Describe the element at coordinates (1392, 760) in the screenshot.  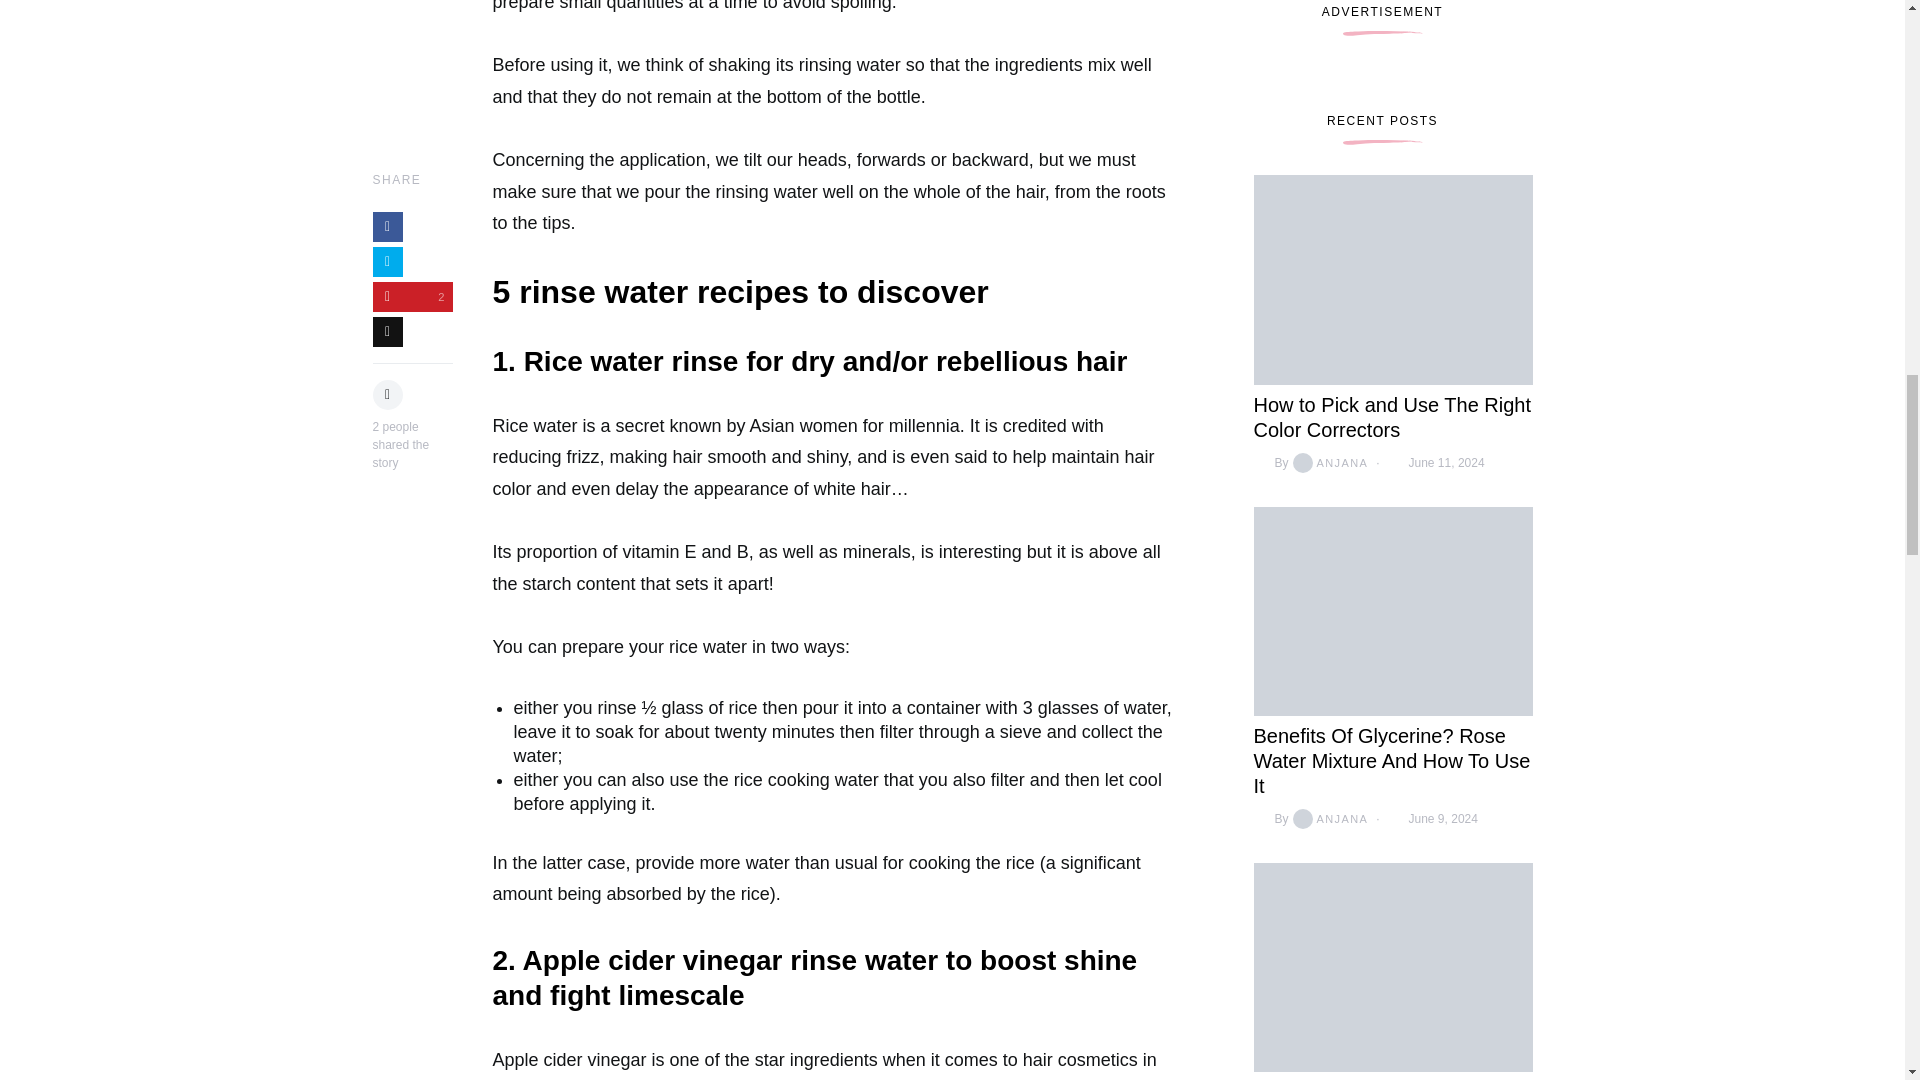
I see `Benefits Of Glycerine? Rose Water Mixture And How To Use It` at that location.